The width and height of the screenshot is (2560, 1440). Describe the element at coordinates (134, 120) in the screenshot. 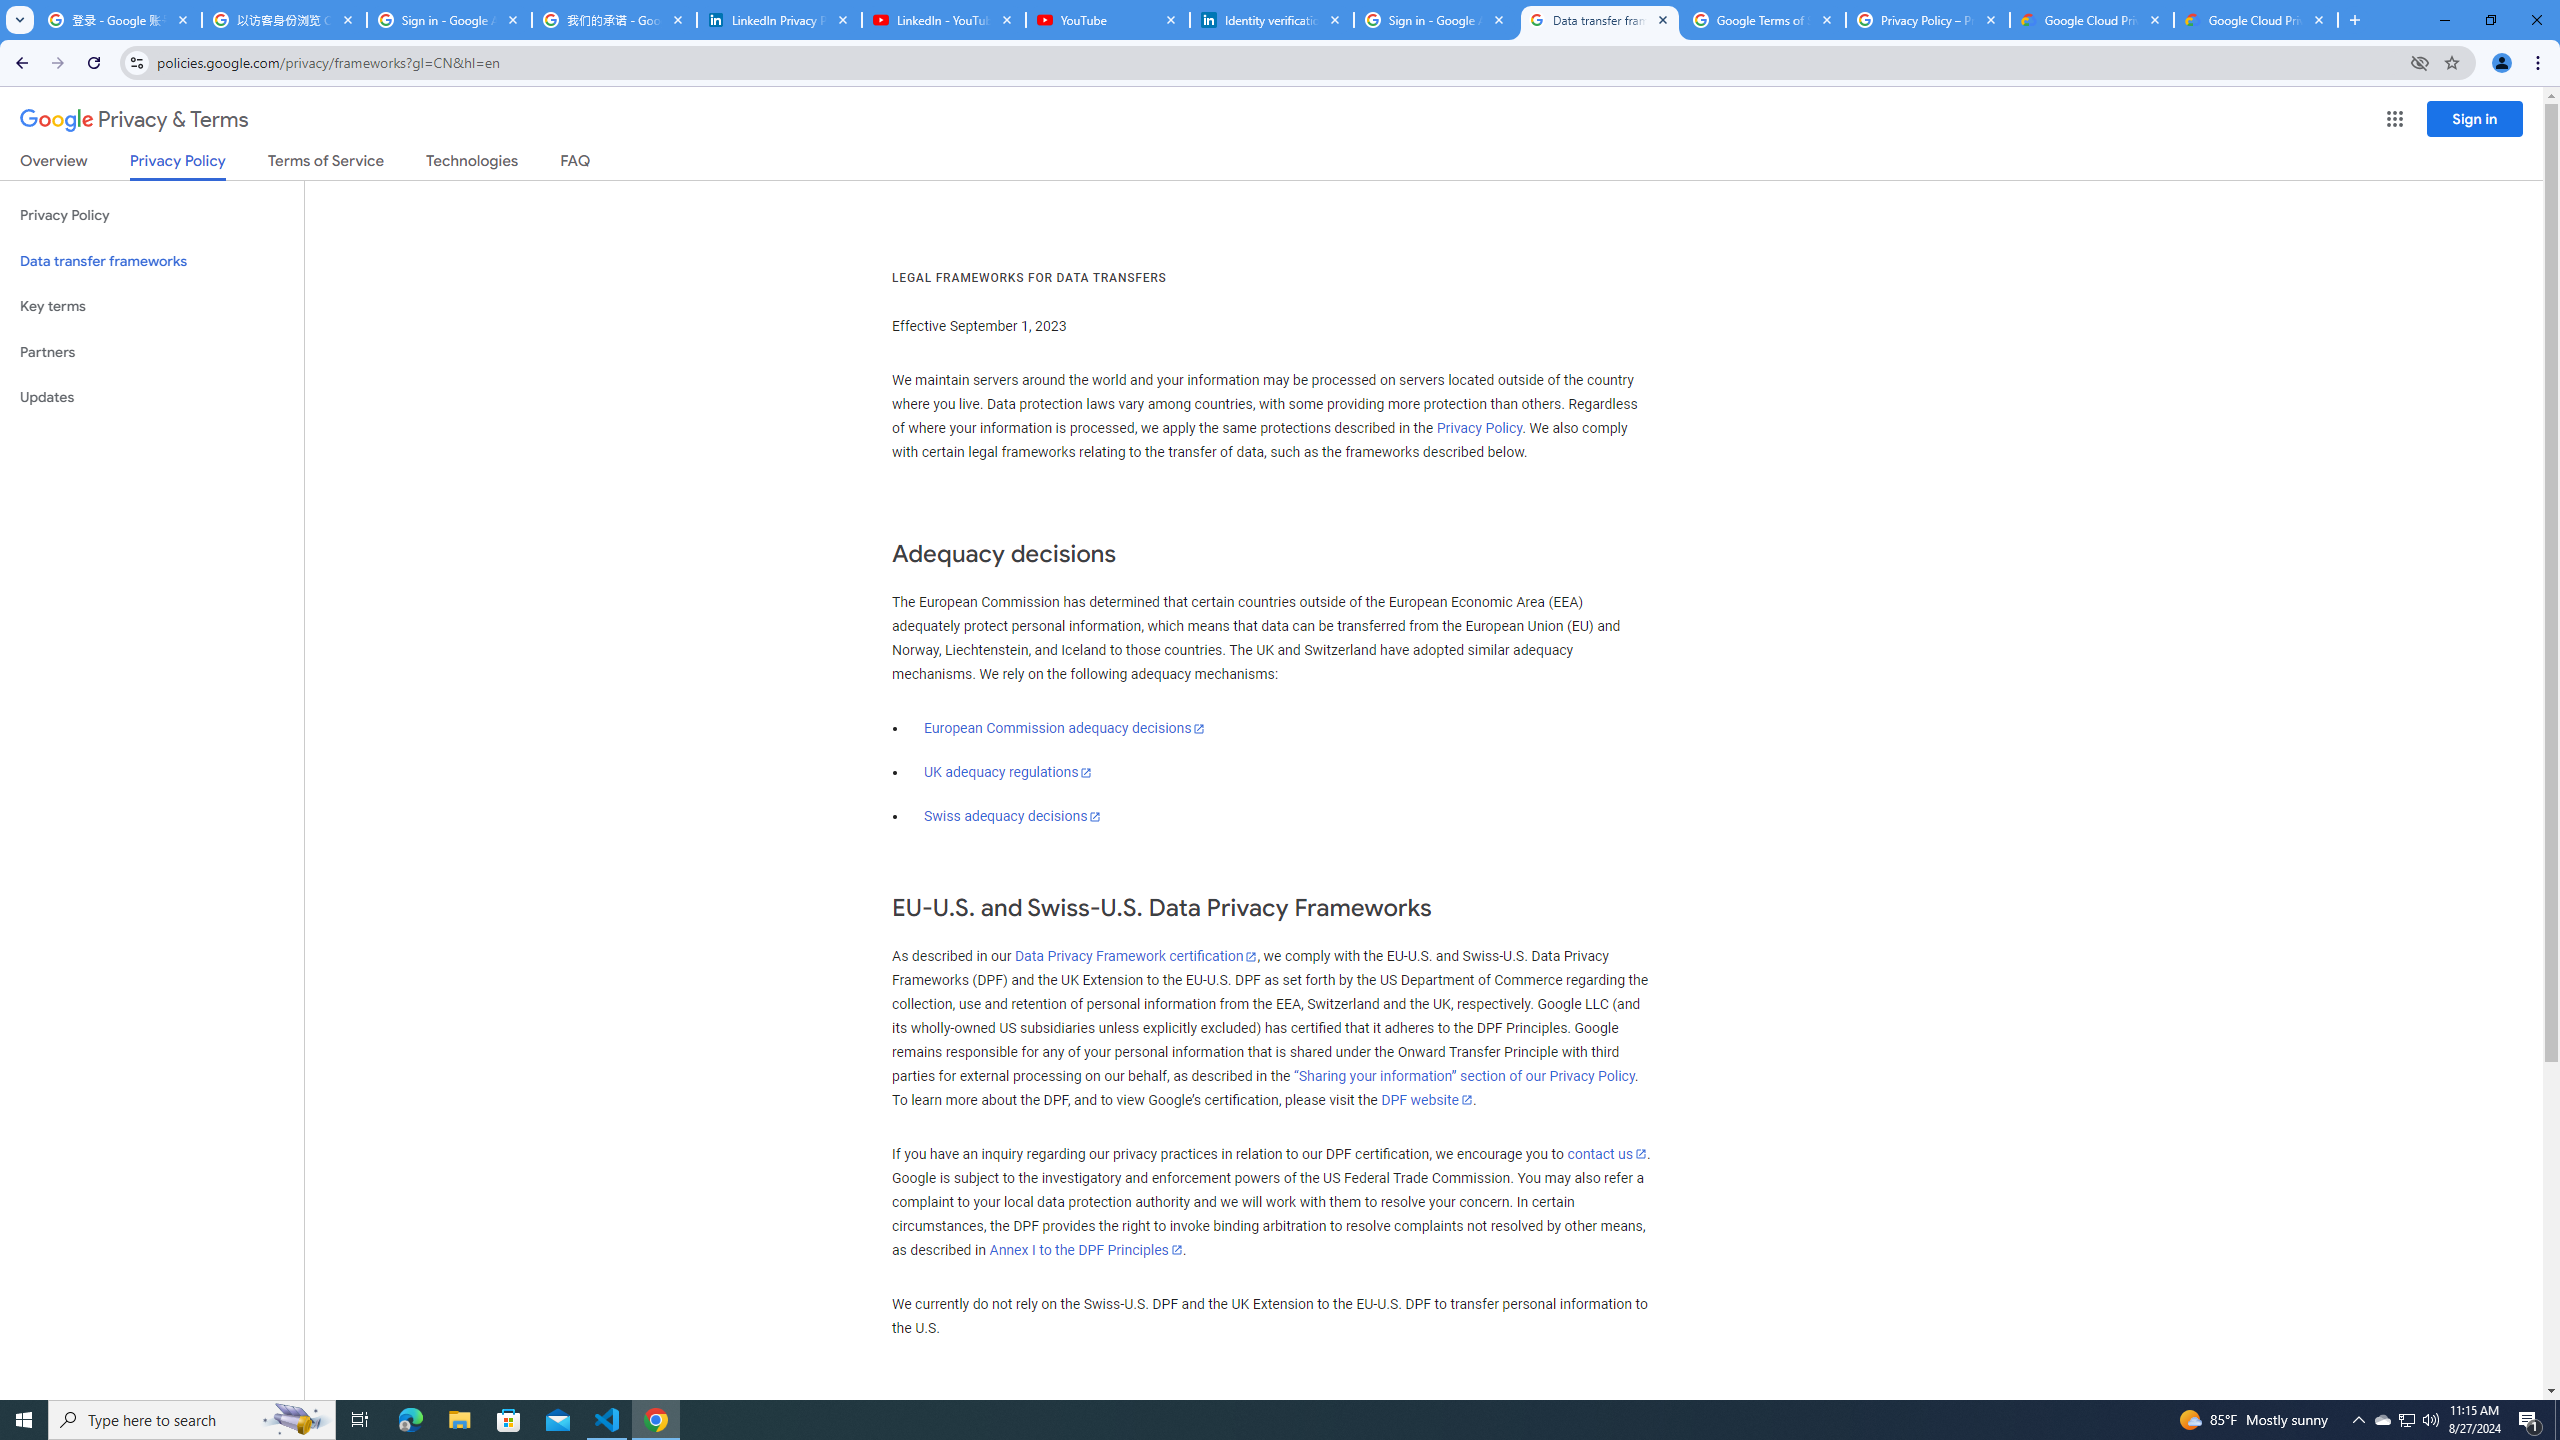

I see `Privacy & Terms` at that location.